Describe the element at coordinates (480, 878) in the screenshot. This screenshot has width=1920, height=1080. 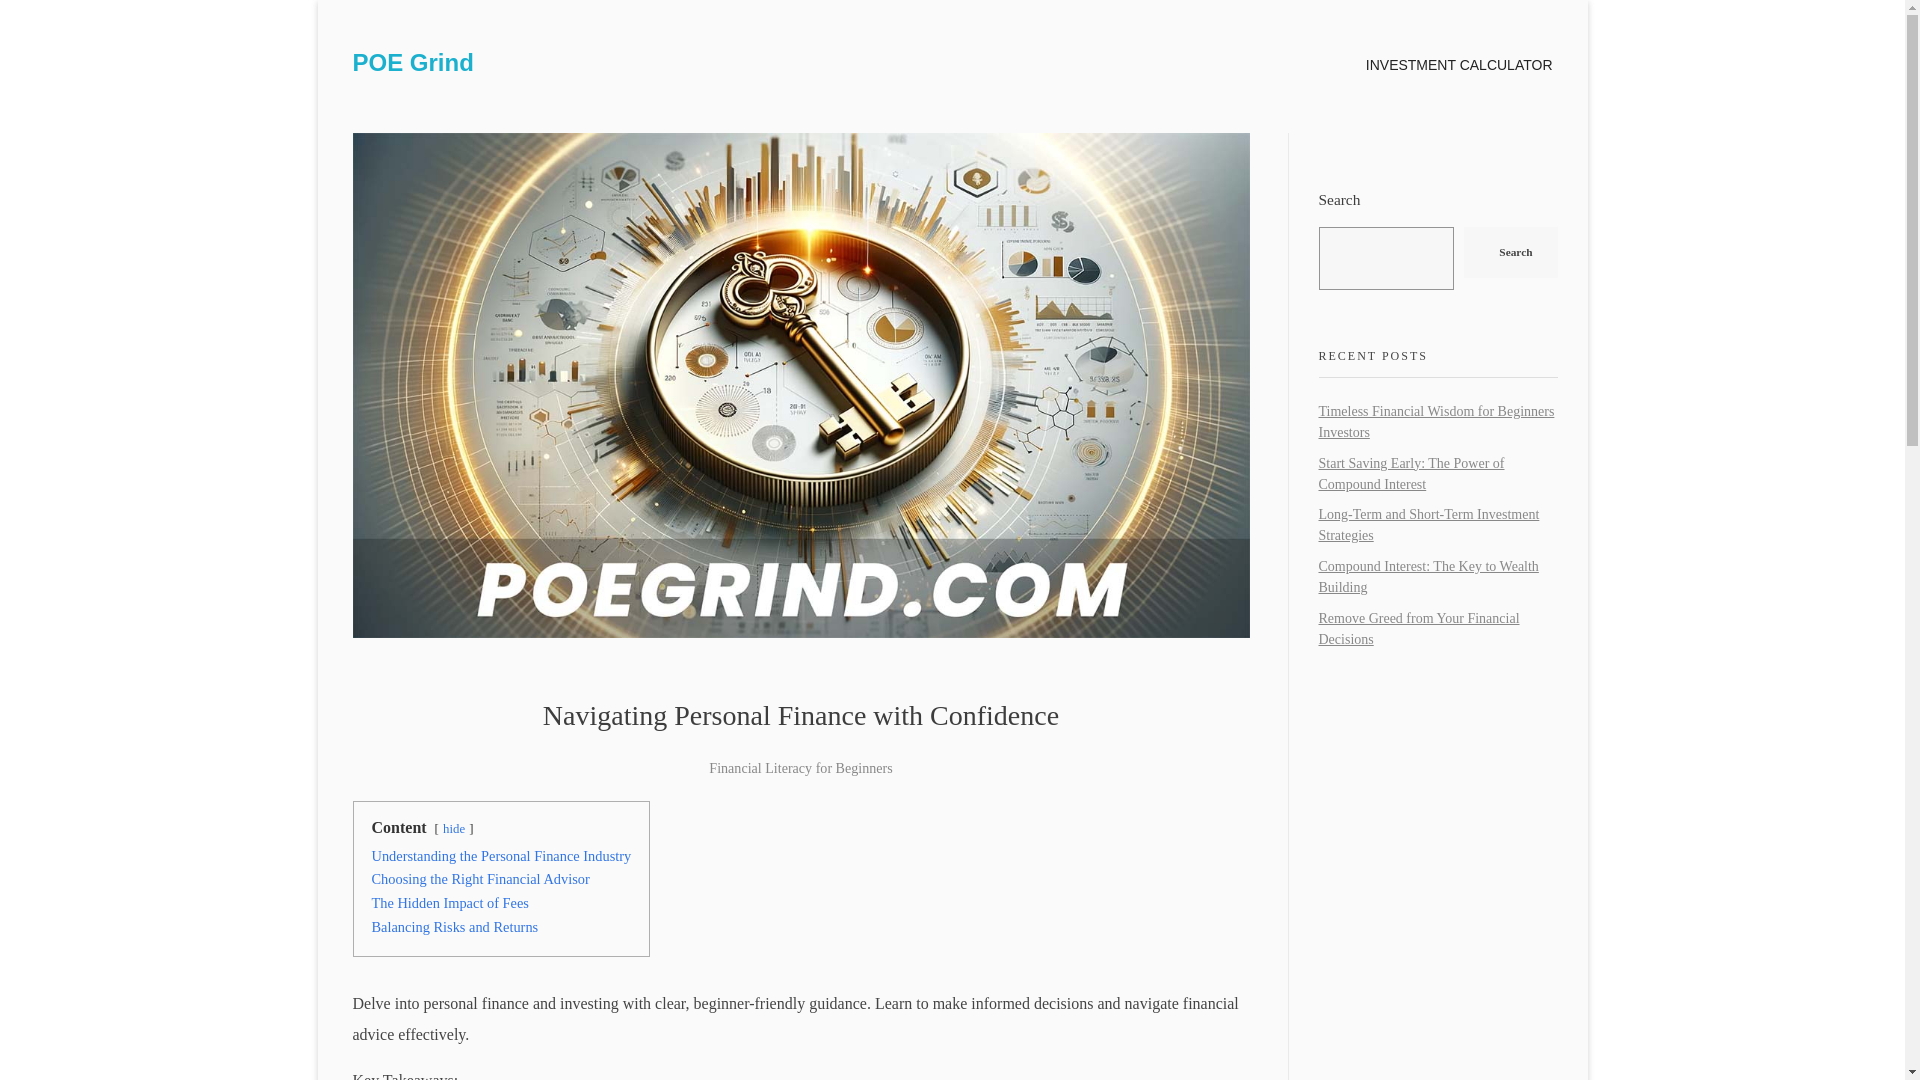
I see `Choosing the Right Financial Advisor` at that location.